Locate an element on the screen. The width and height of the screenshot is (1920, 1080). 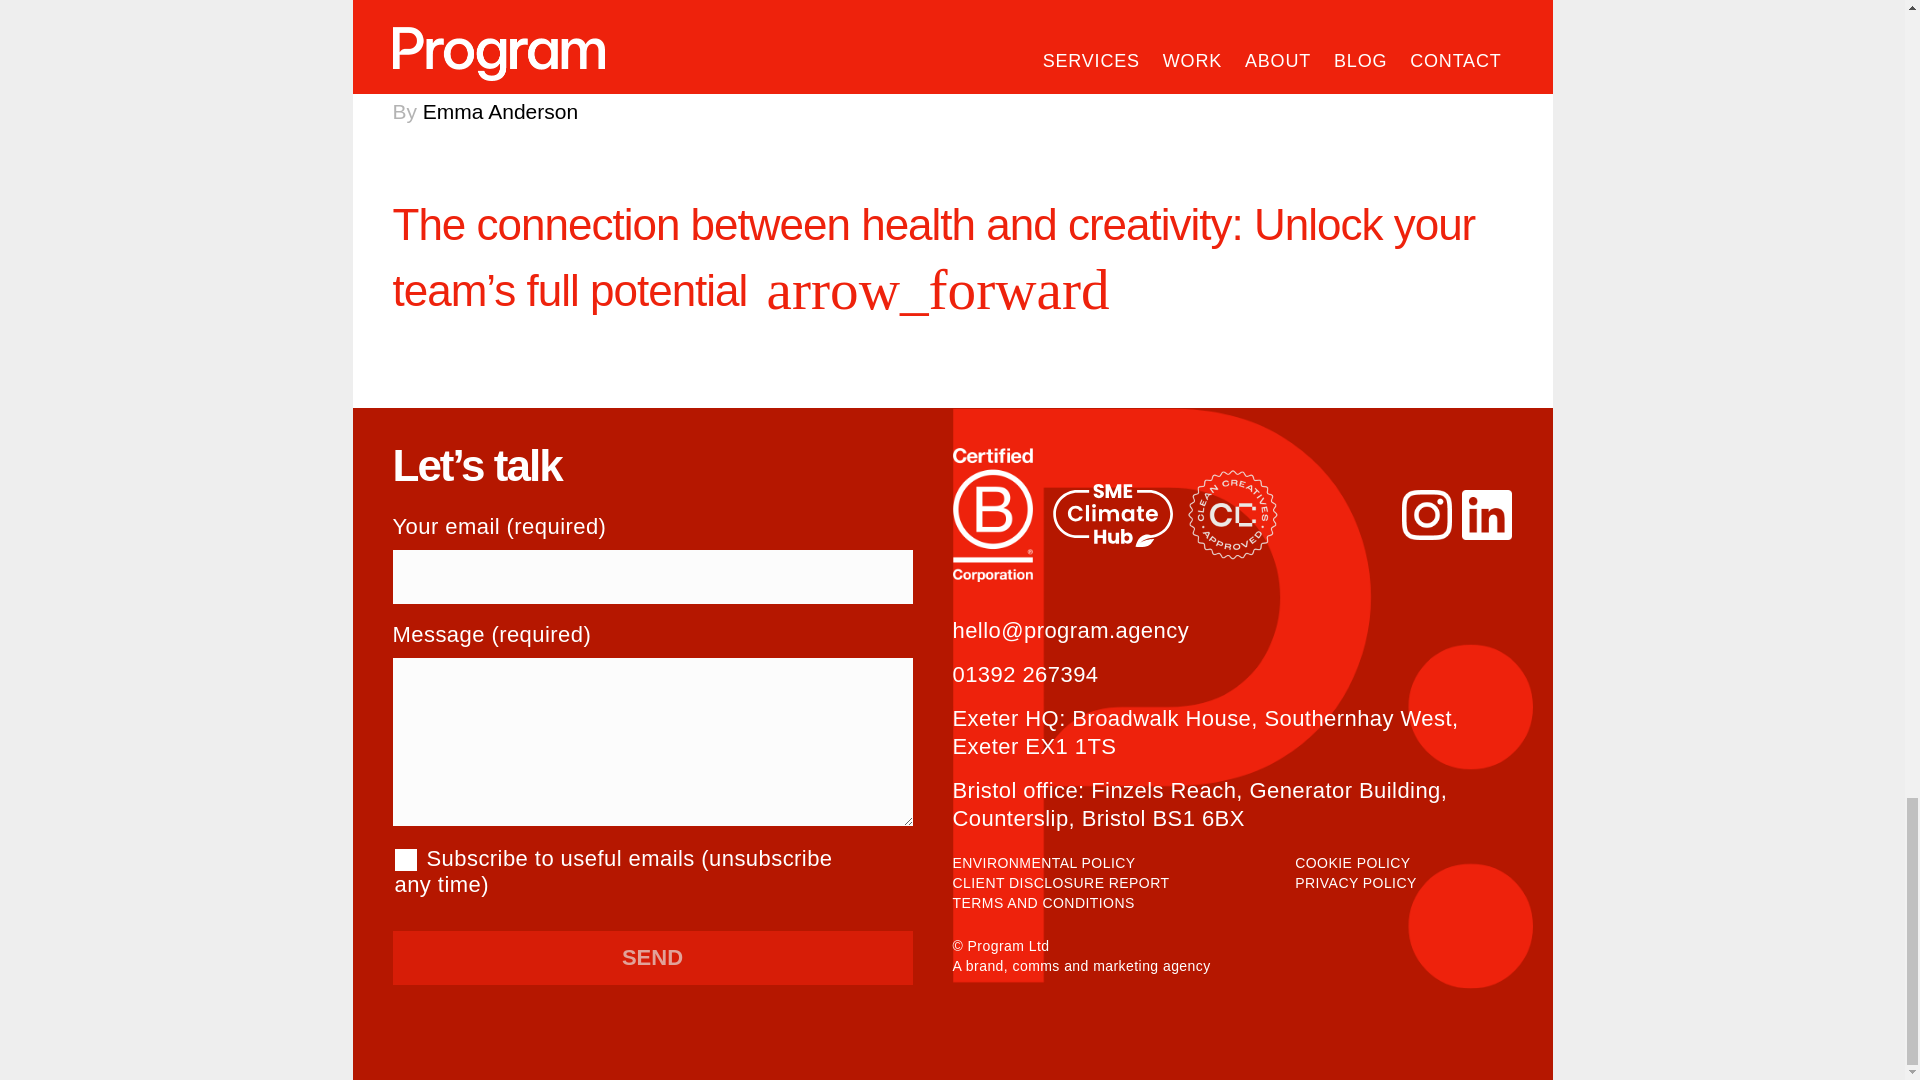
TERMS AND CONDITIONS is located at coordinates (1043, 903).